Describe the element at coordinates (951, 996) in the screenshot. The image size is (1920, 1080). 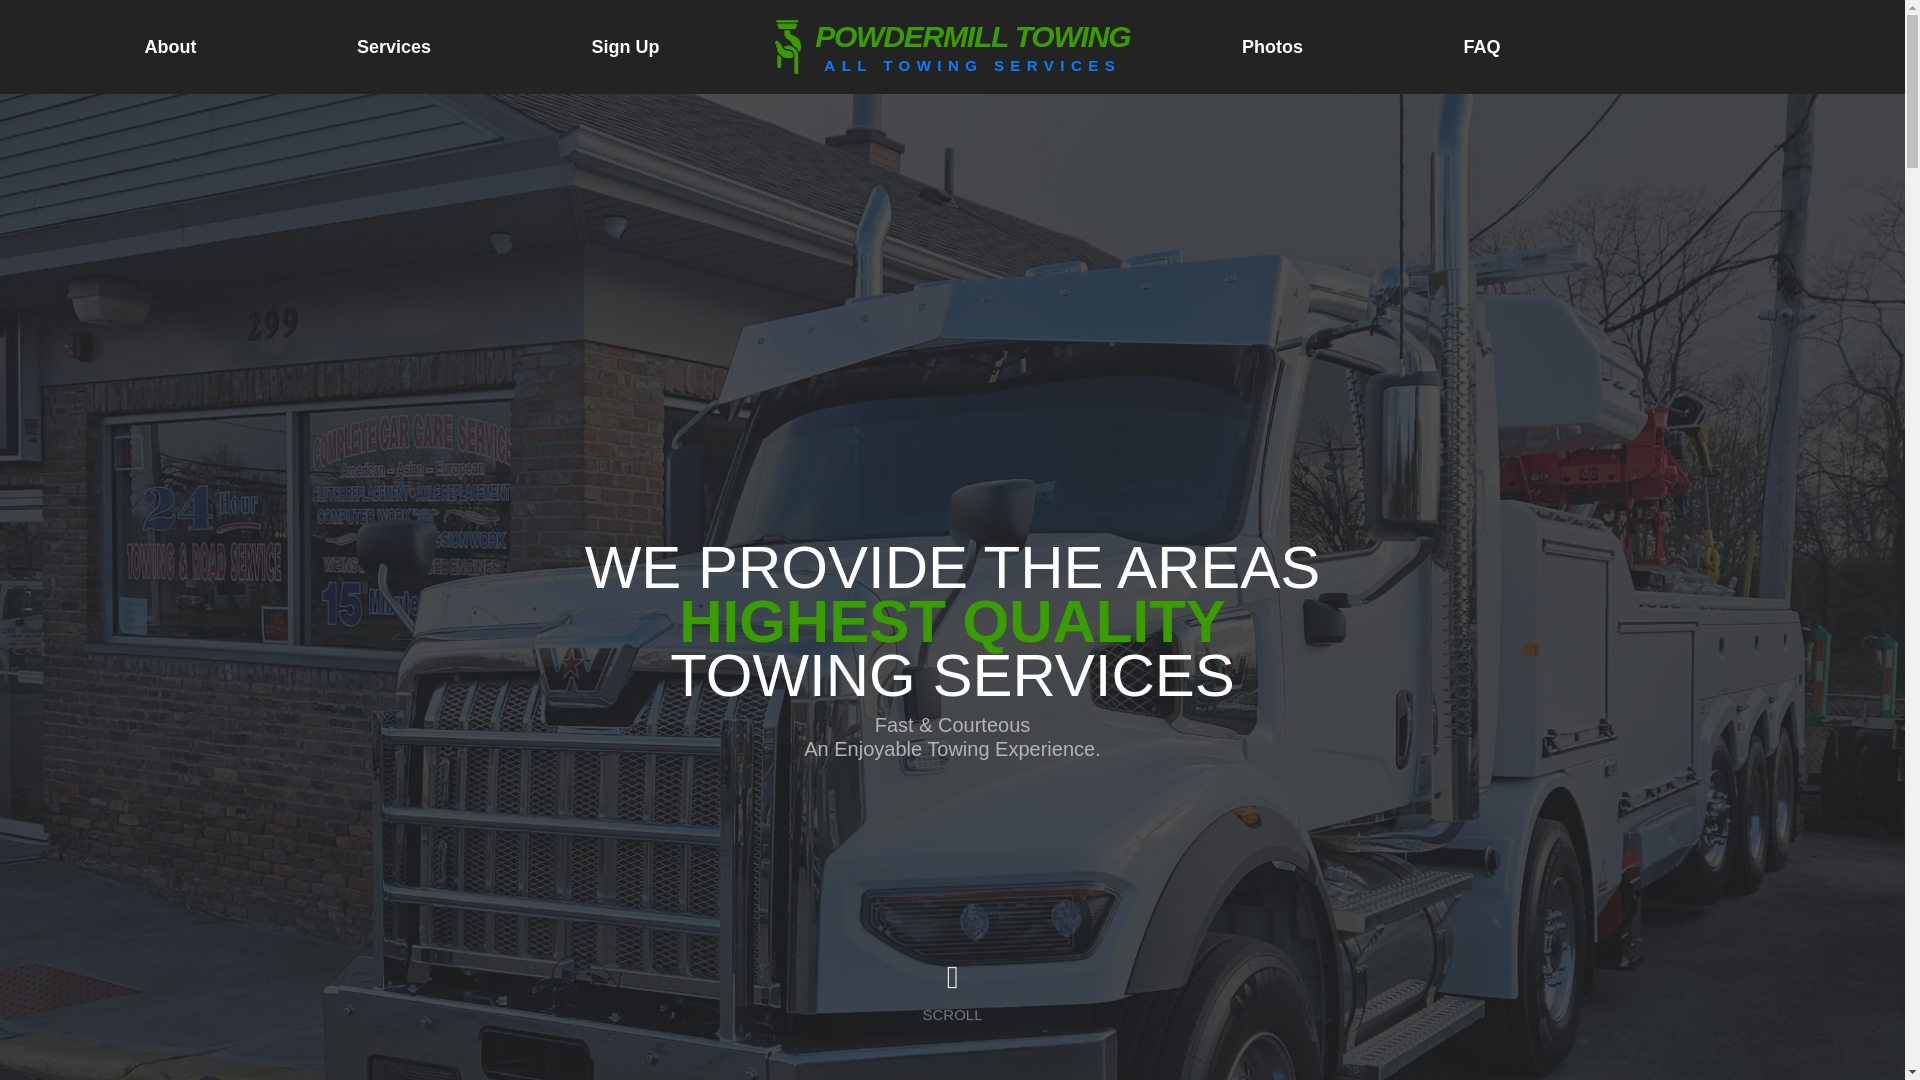
I see `SCROLL` at that location.